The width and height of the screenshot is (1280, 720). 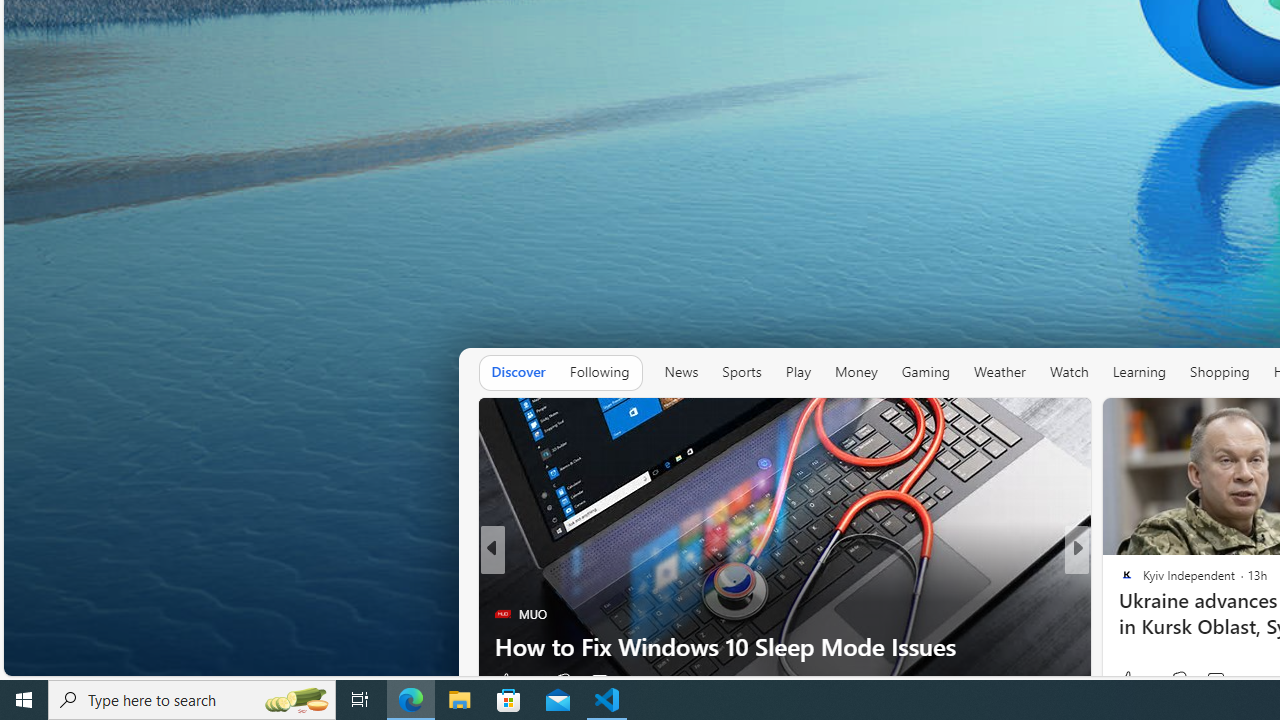 I want to click on 5k Like, so click(x=1128, y=681).